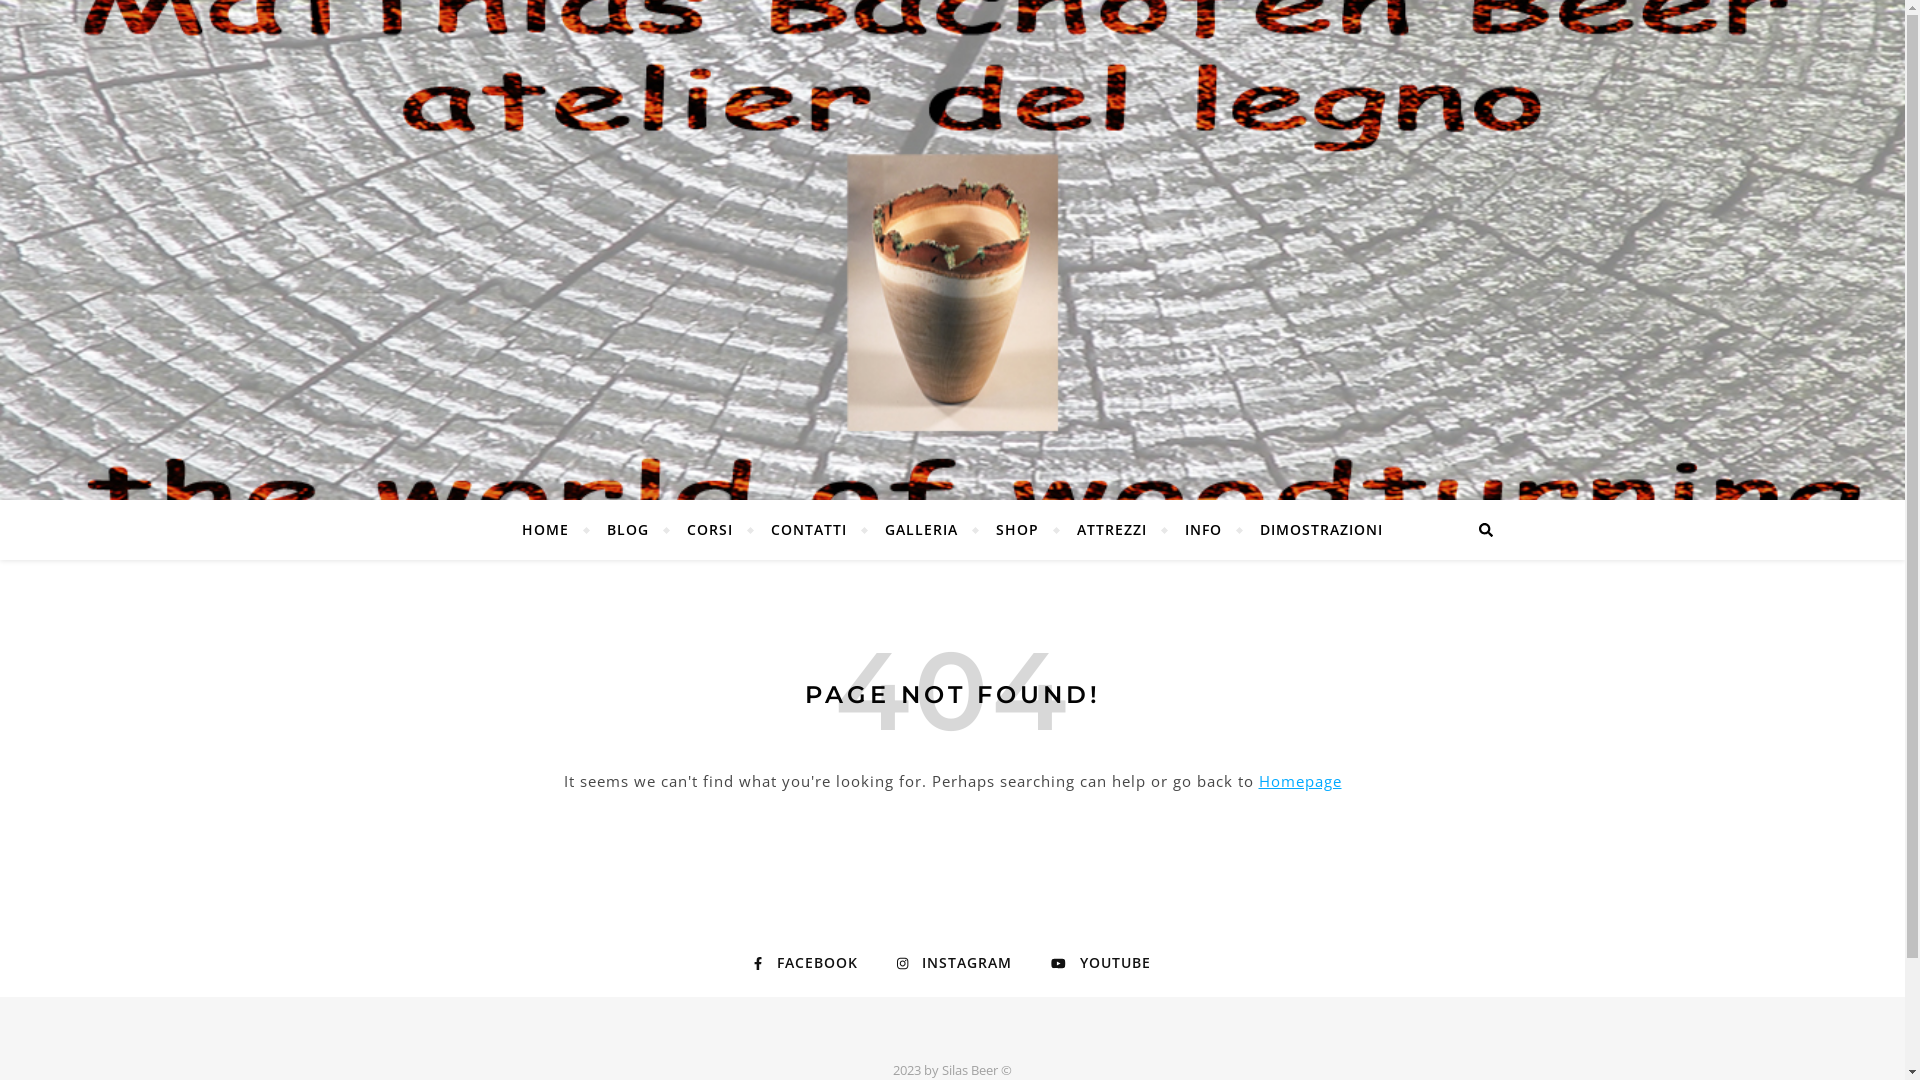  I want to click on FACEBOOK, so click(806, 963).